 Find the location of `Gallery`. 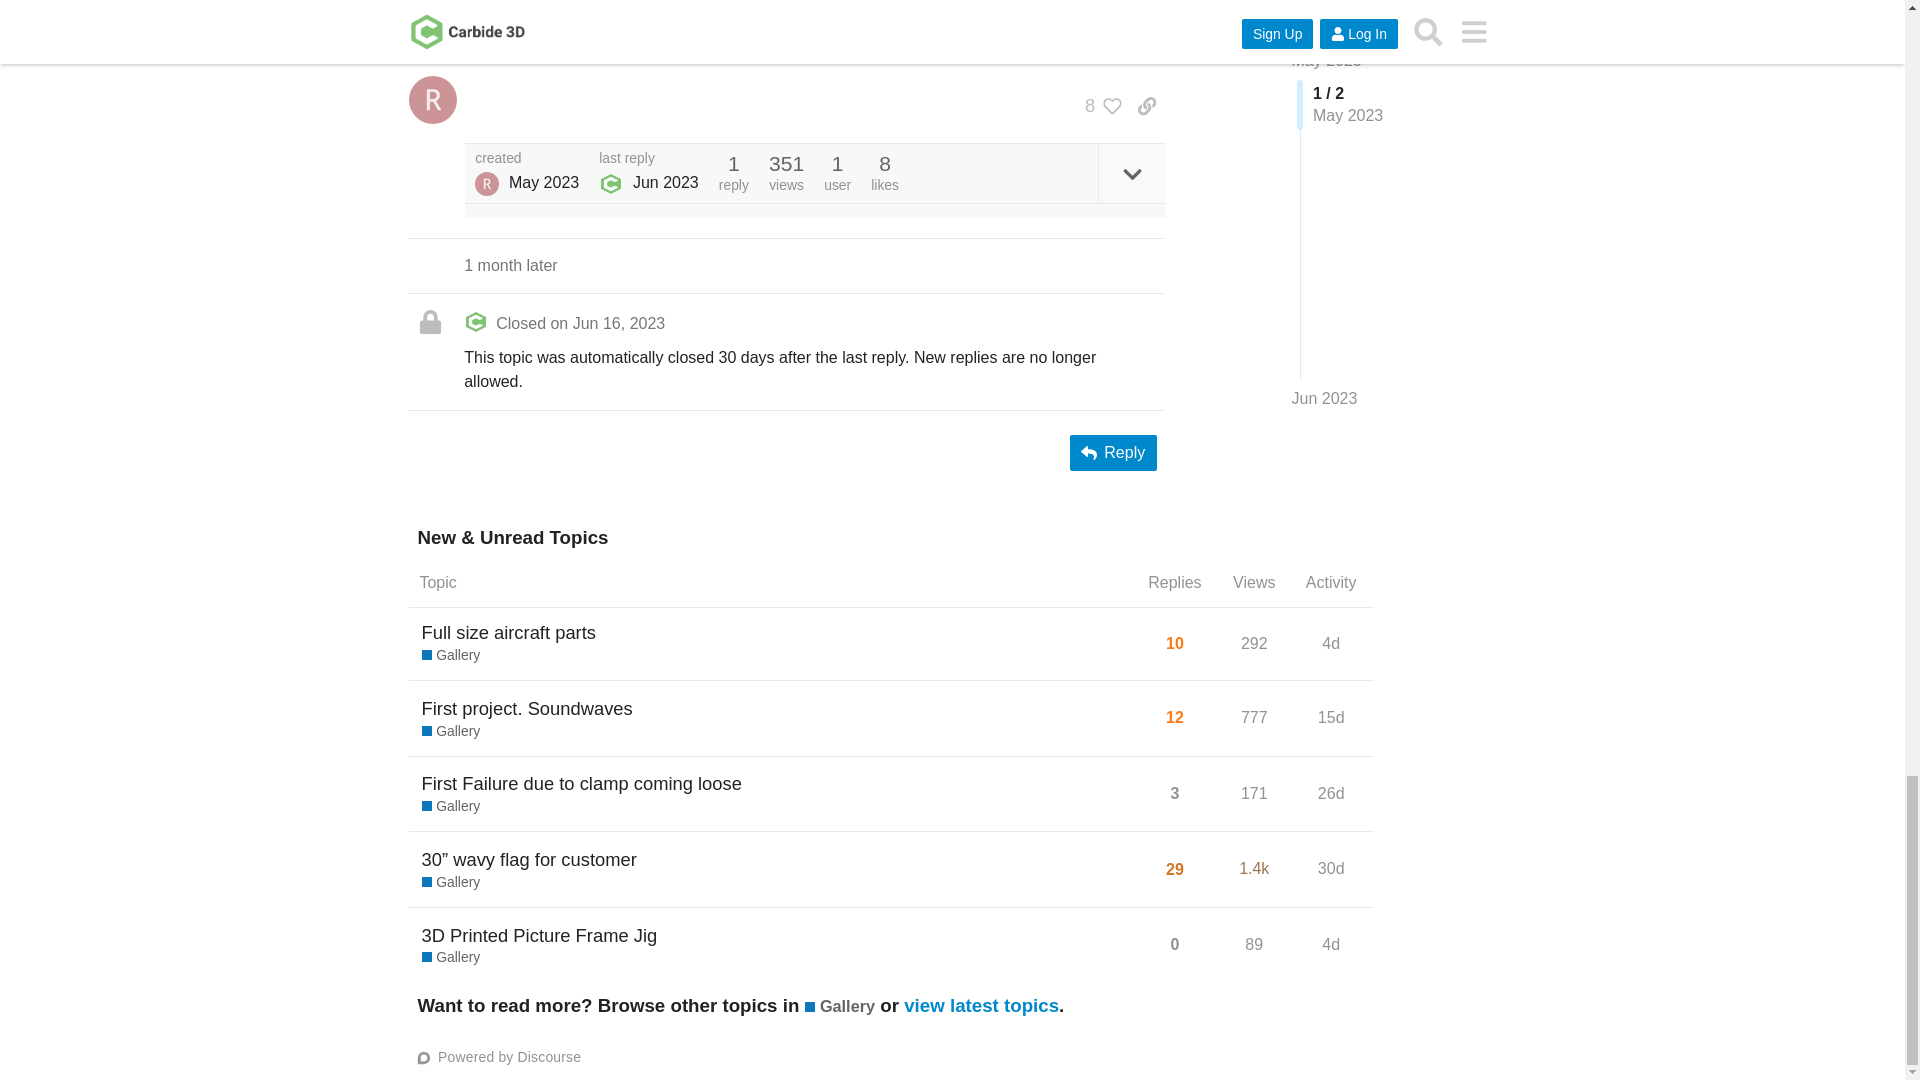

Gallery is located at coordinates (452, 656).